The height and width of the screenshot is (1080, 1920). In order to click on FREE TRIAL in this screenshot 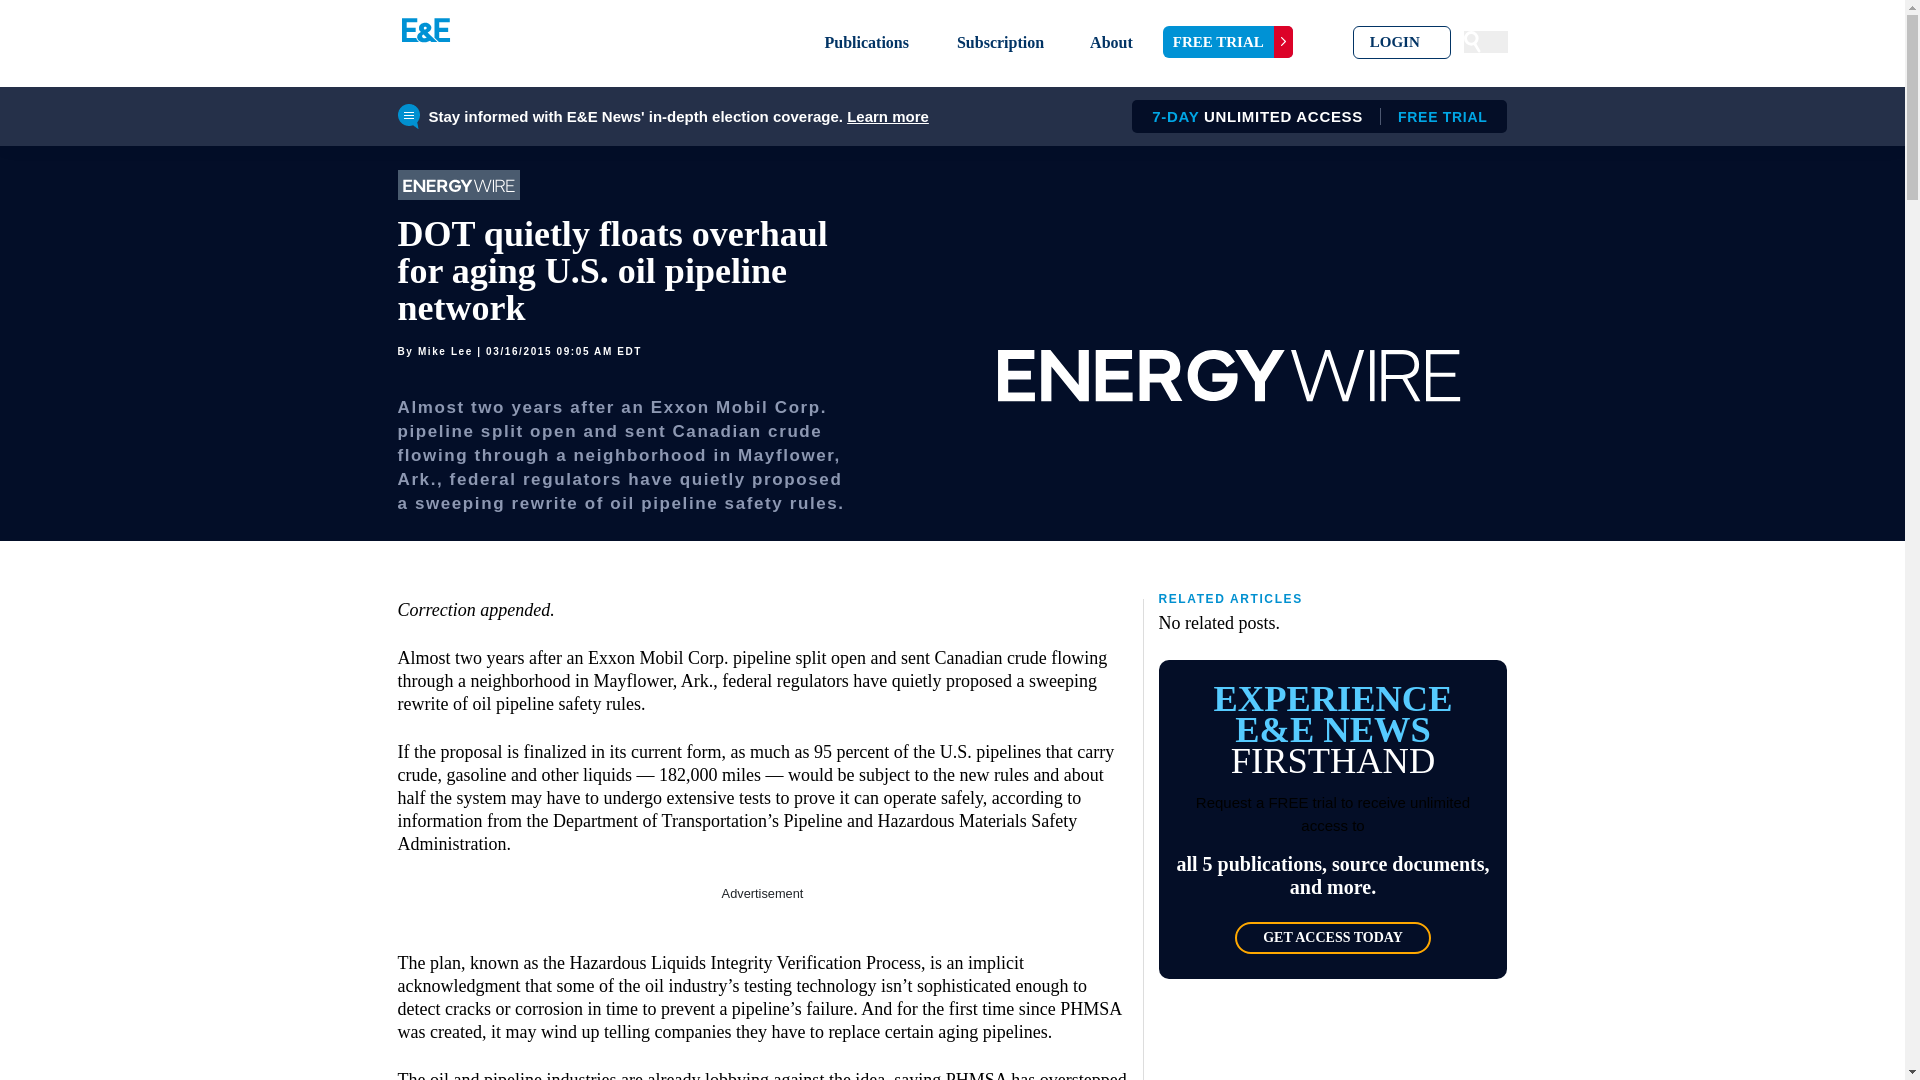, I will do `click(866, 42)`.